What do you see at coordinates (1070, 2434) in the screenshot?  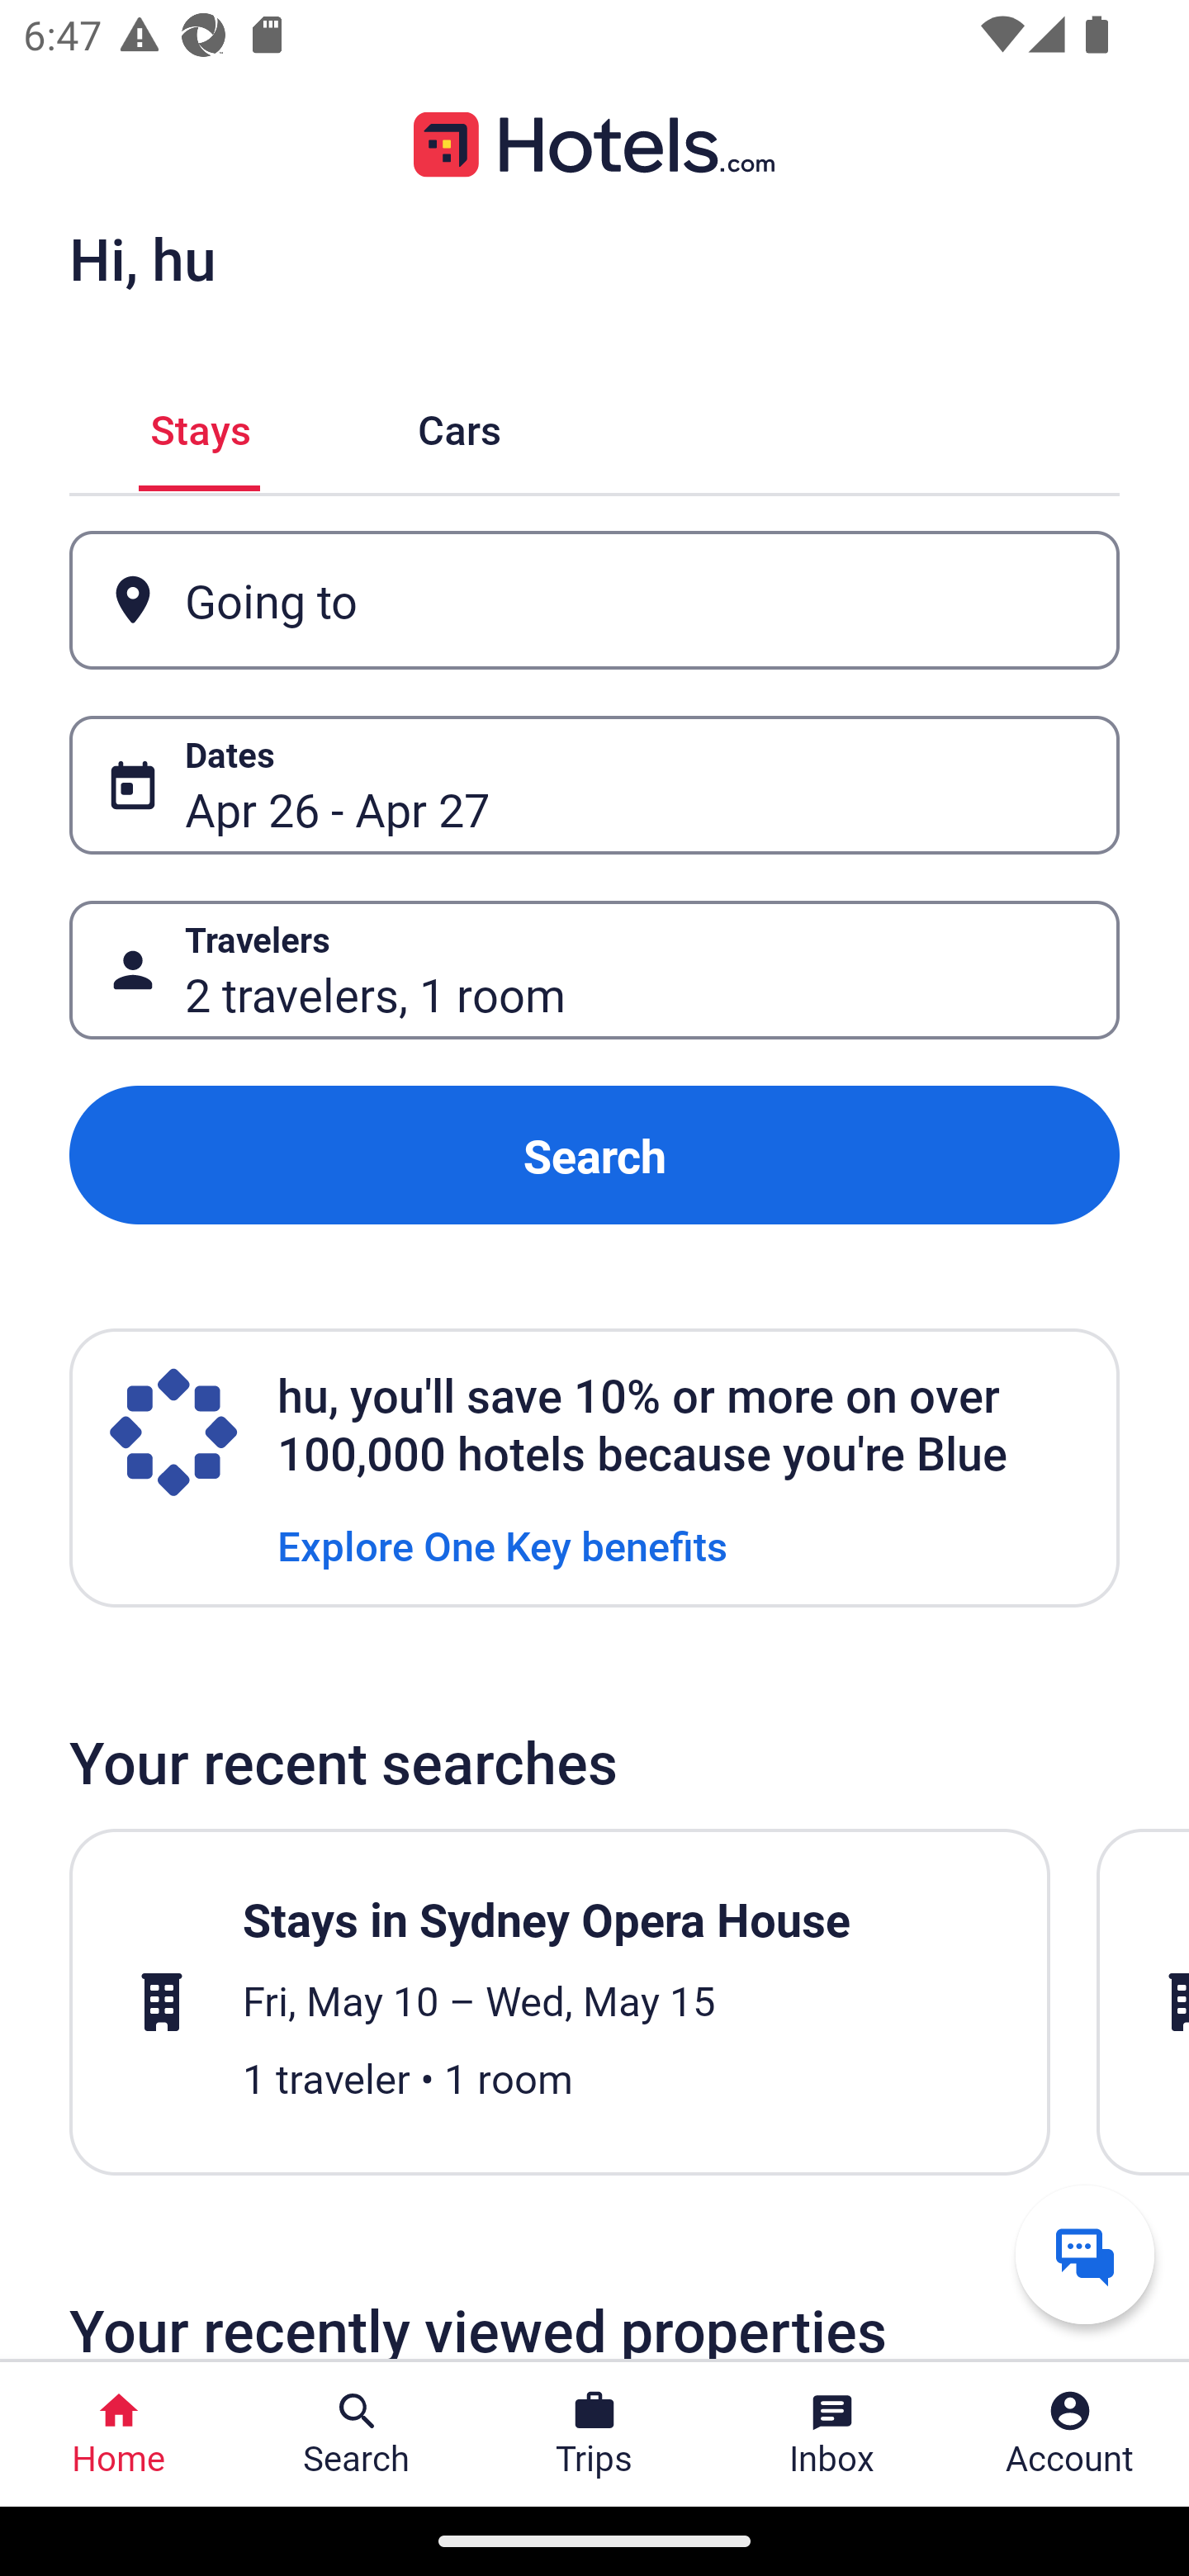 I see `Account Profile. Button` at bounding box center [1070, 2434].